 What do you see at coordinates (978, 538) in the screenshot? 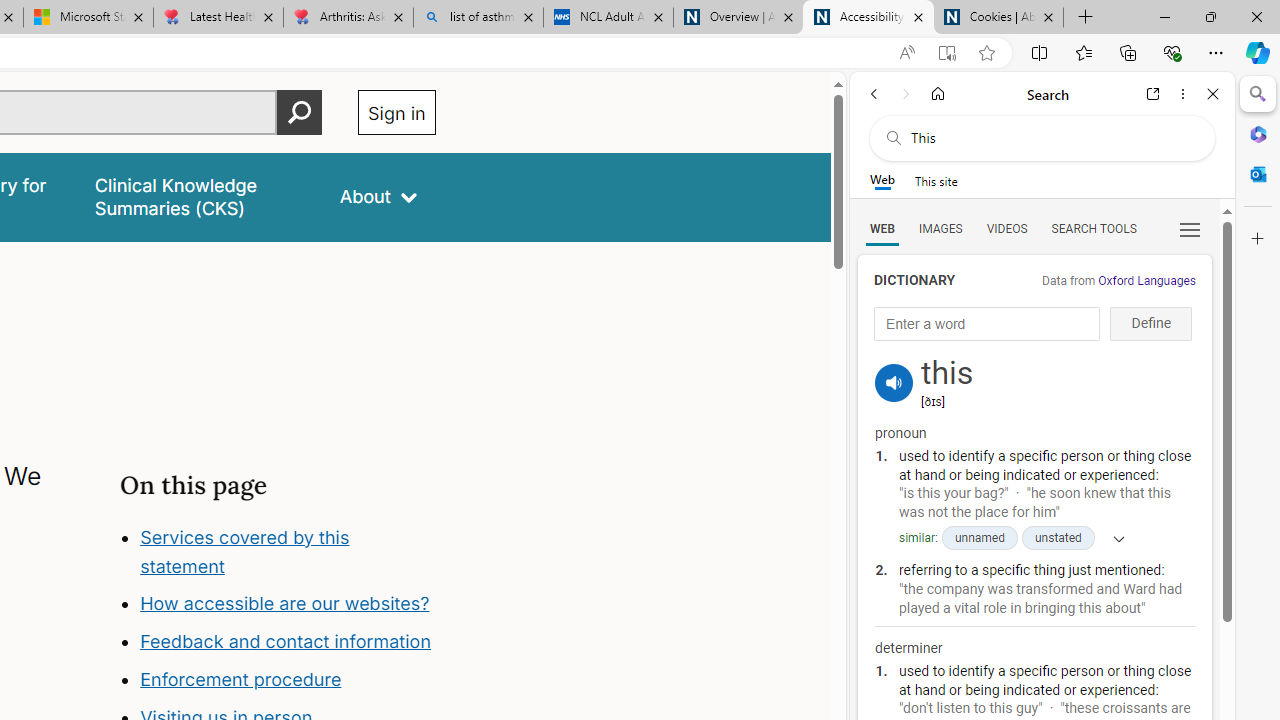
I see `unnamed` at bounding box center [978, 538].